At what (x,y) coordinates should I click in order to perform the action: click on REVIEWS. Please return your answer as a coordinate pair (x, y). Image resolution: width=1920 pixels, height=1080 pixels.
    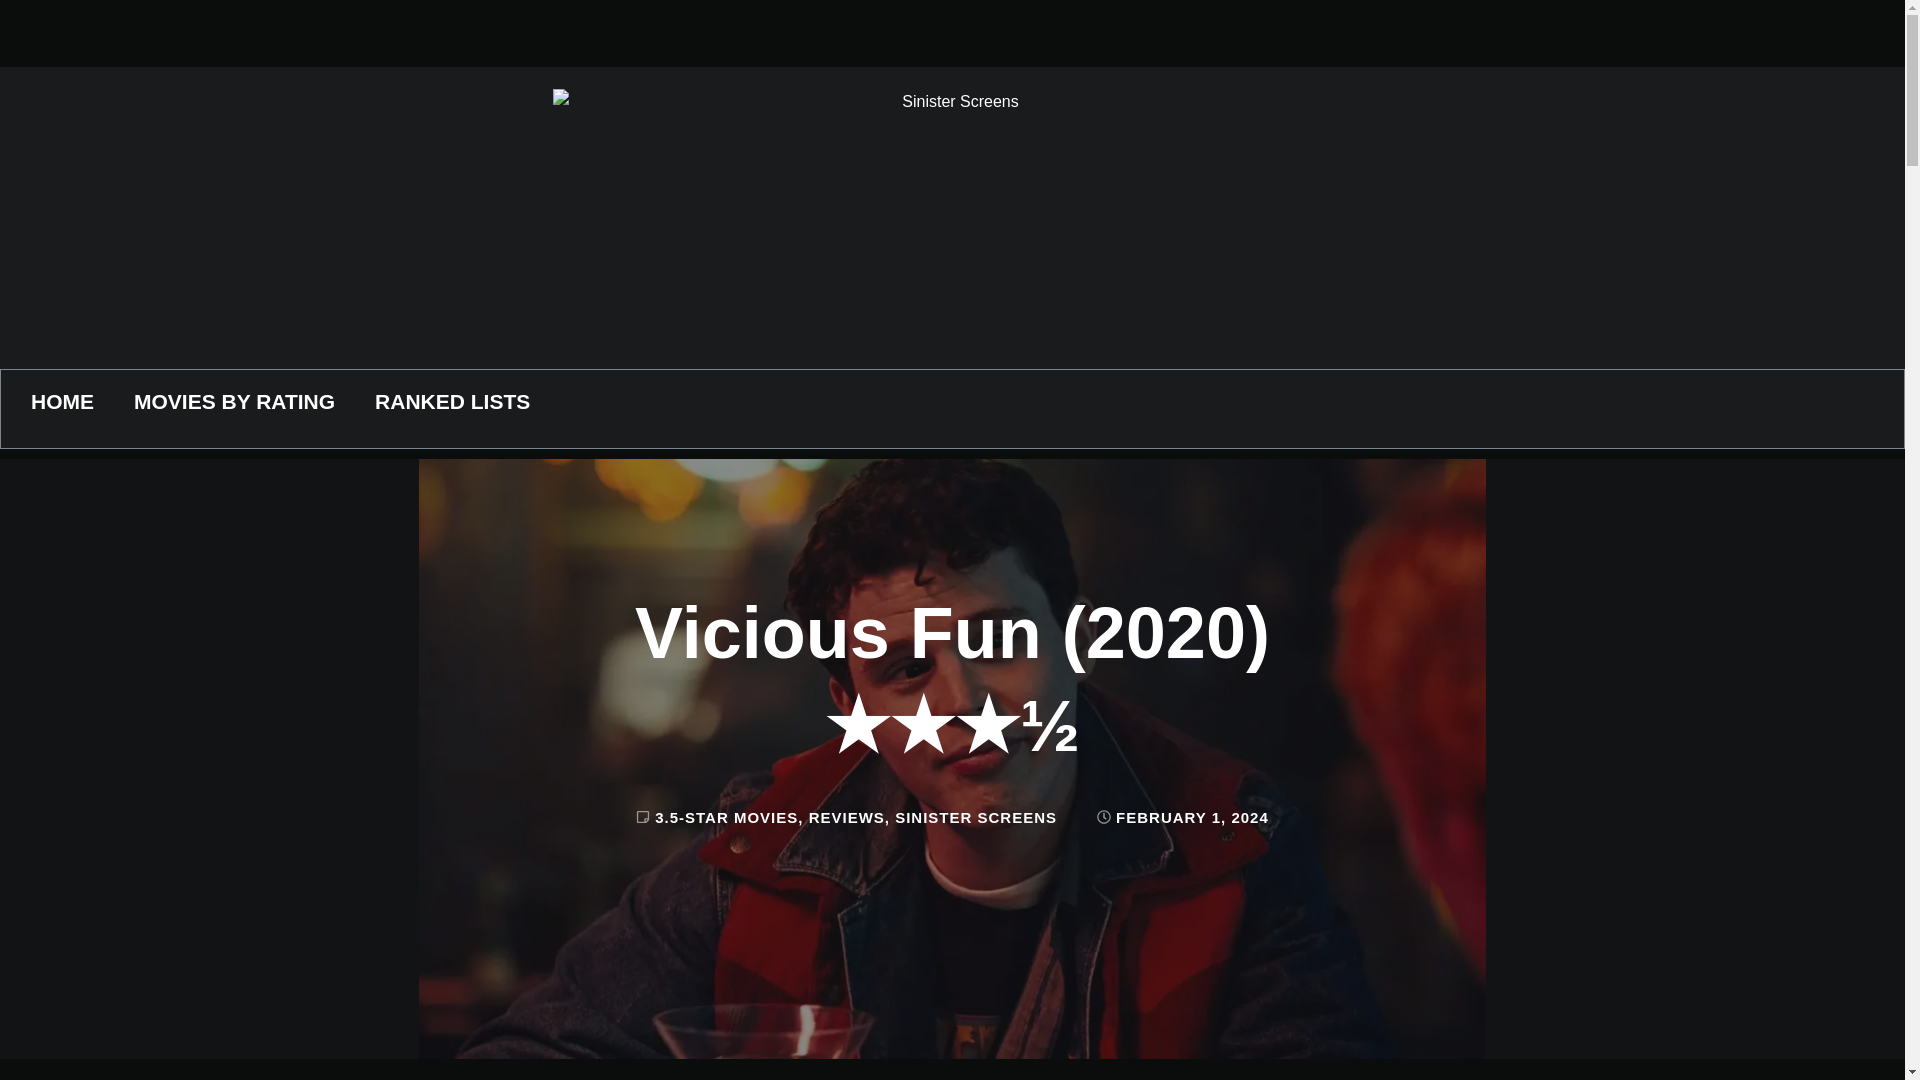
    Looking at the image, I should click on (846, 817).